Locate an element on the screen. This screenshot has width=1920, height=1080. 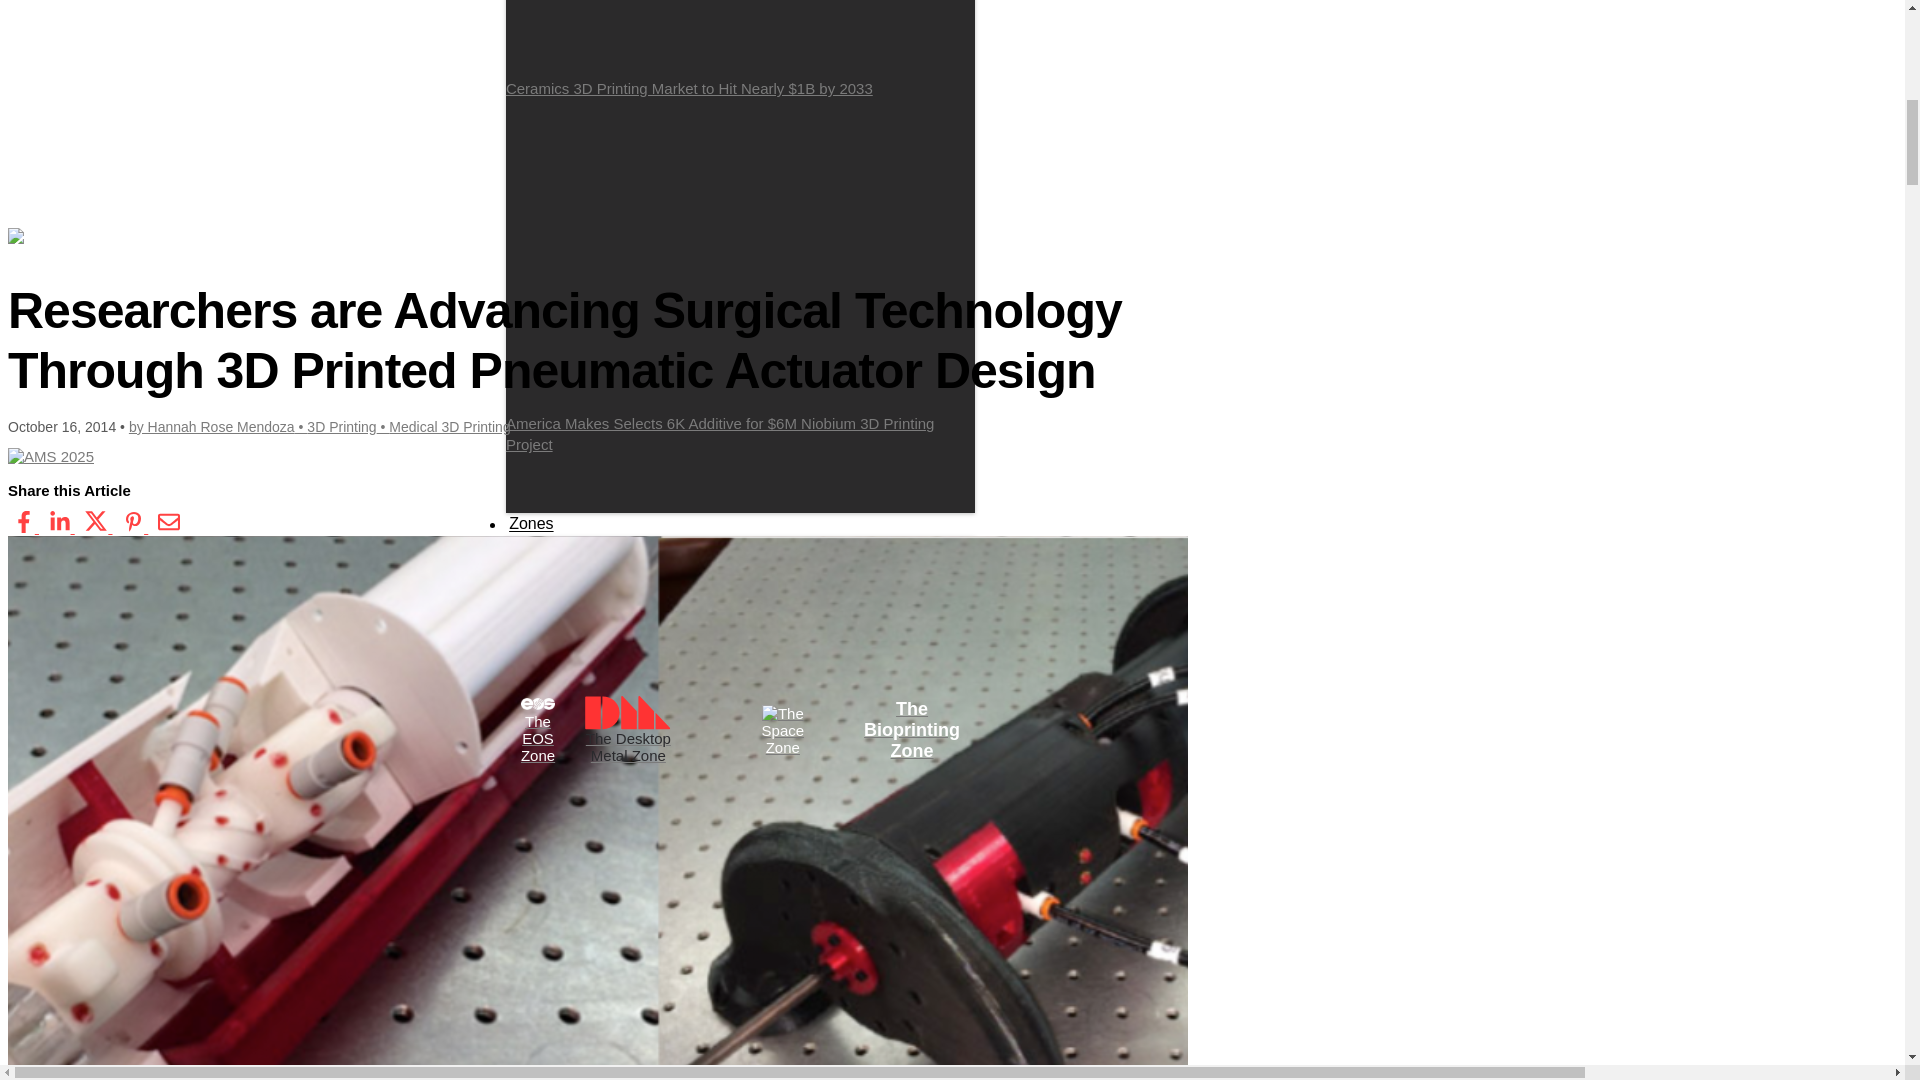
Zones is located at coordinates (531, 523).